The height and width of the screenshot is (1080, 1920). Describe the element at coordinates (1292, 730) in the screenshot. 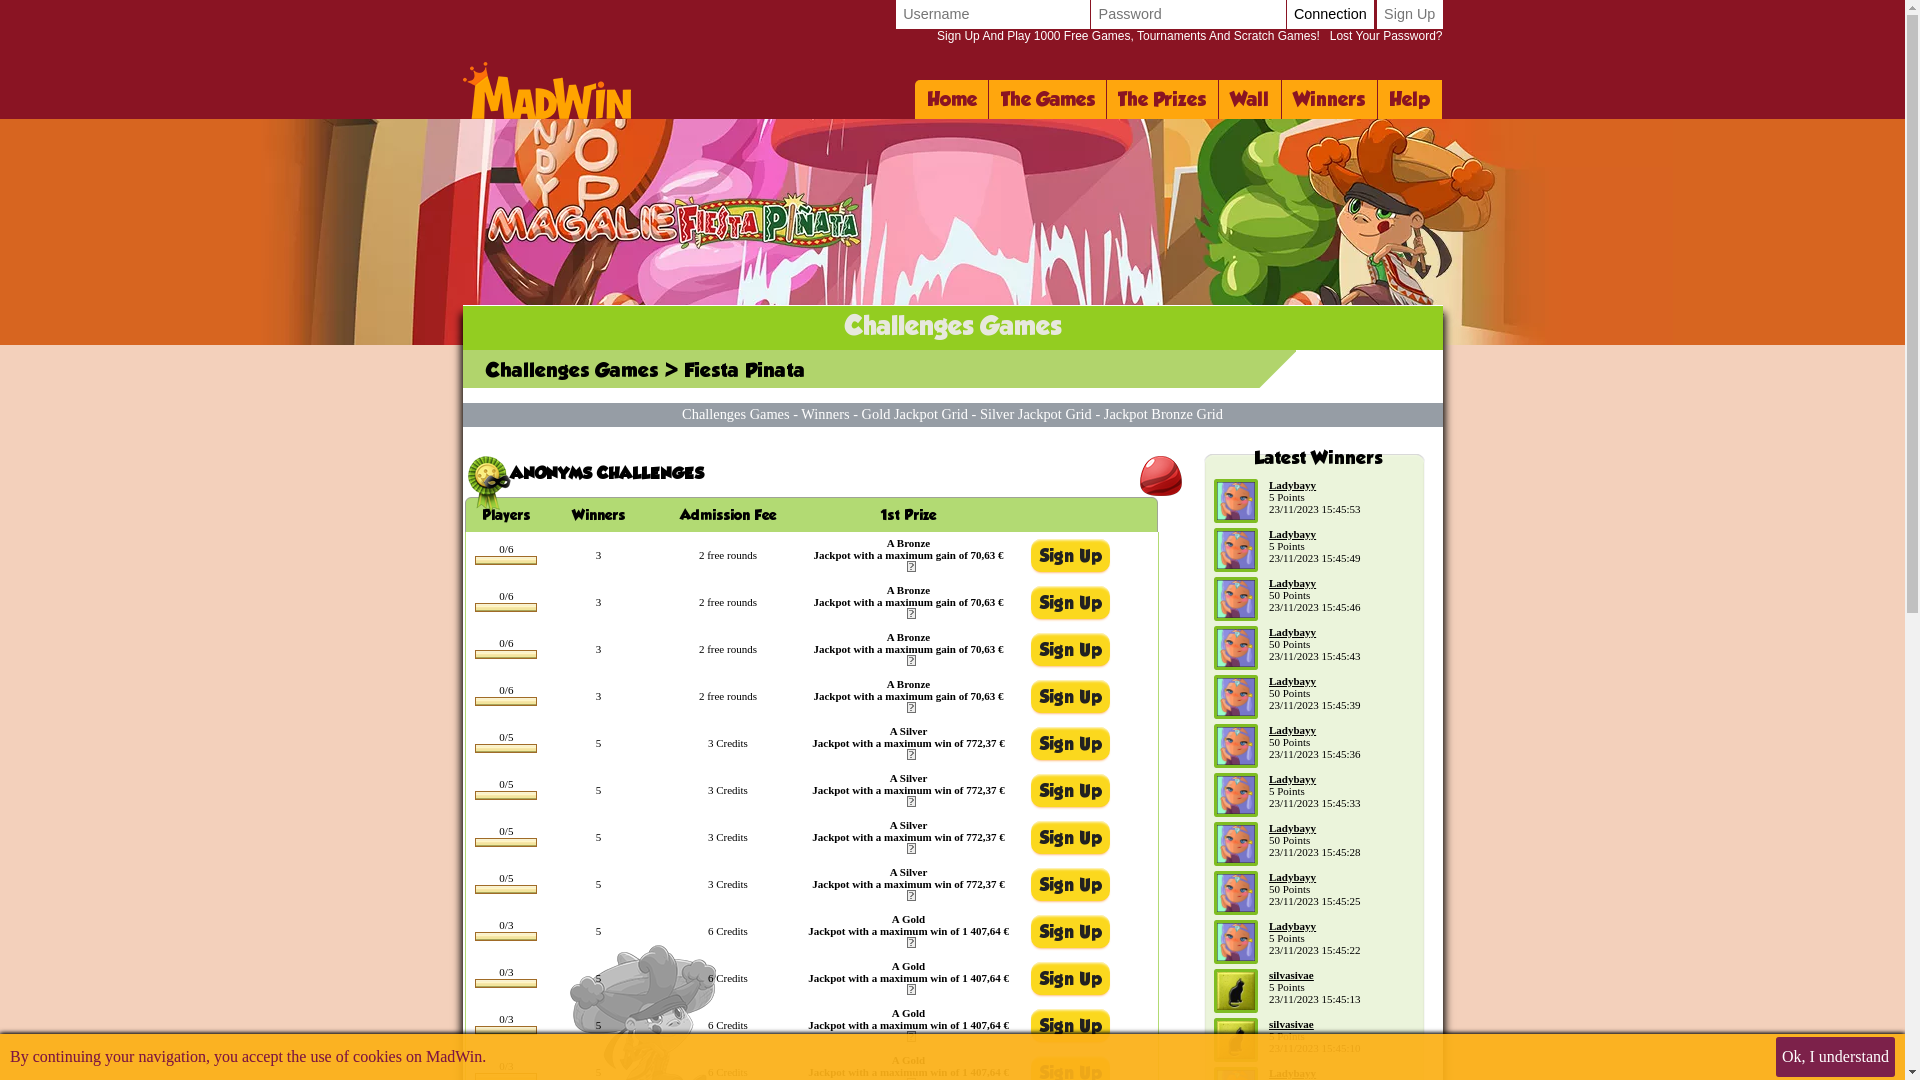

I see `Ladybayy` at that location.